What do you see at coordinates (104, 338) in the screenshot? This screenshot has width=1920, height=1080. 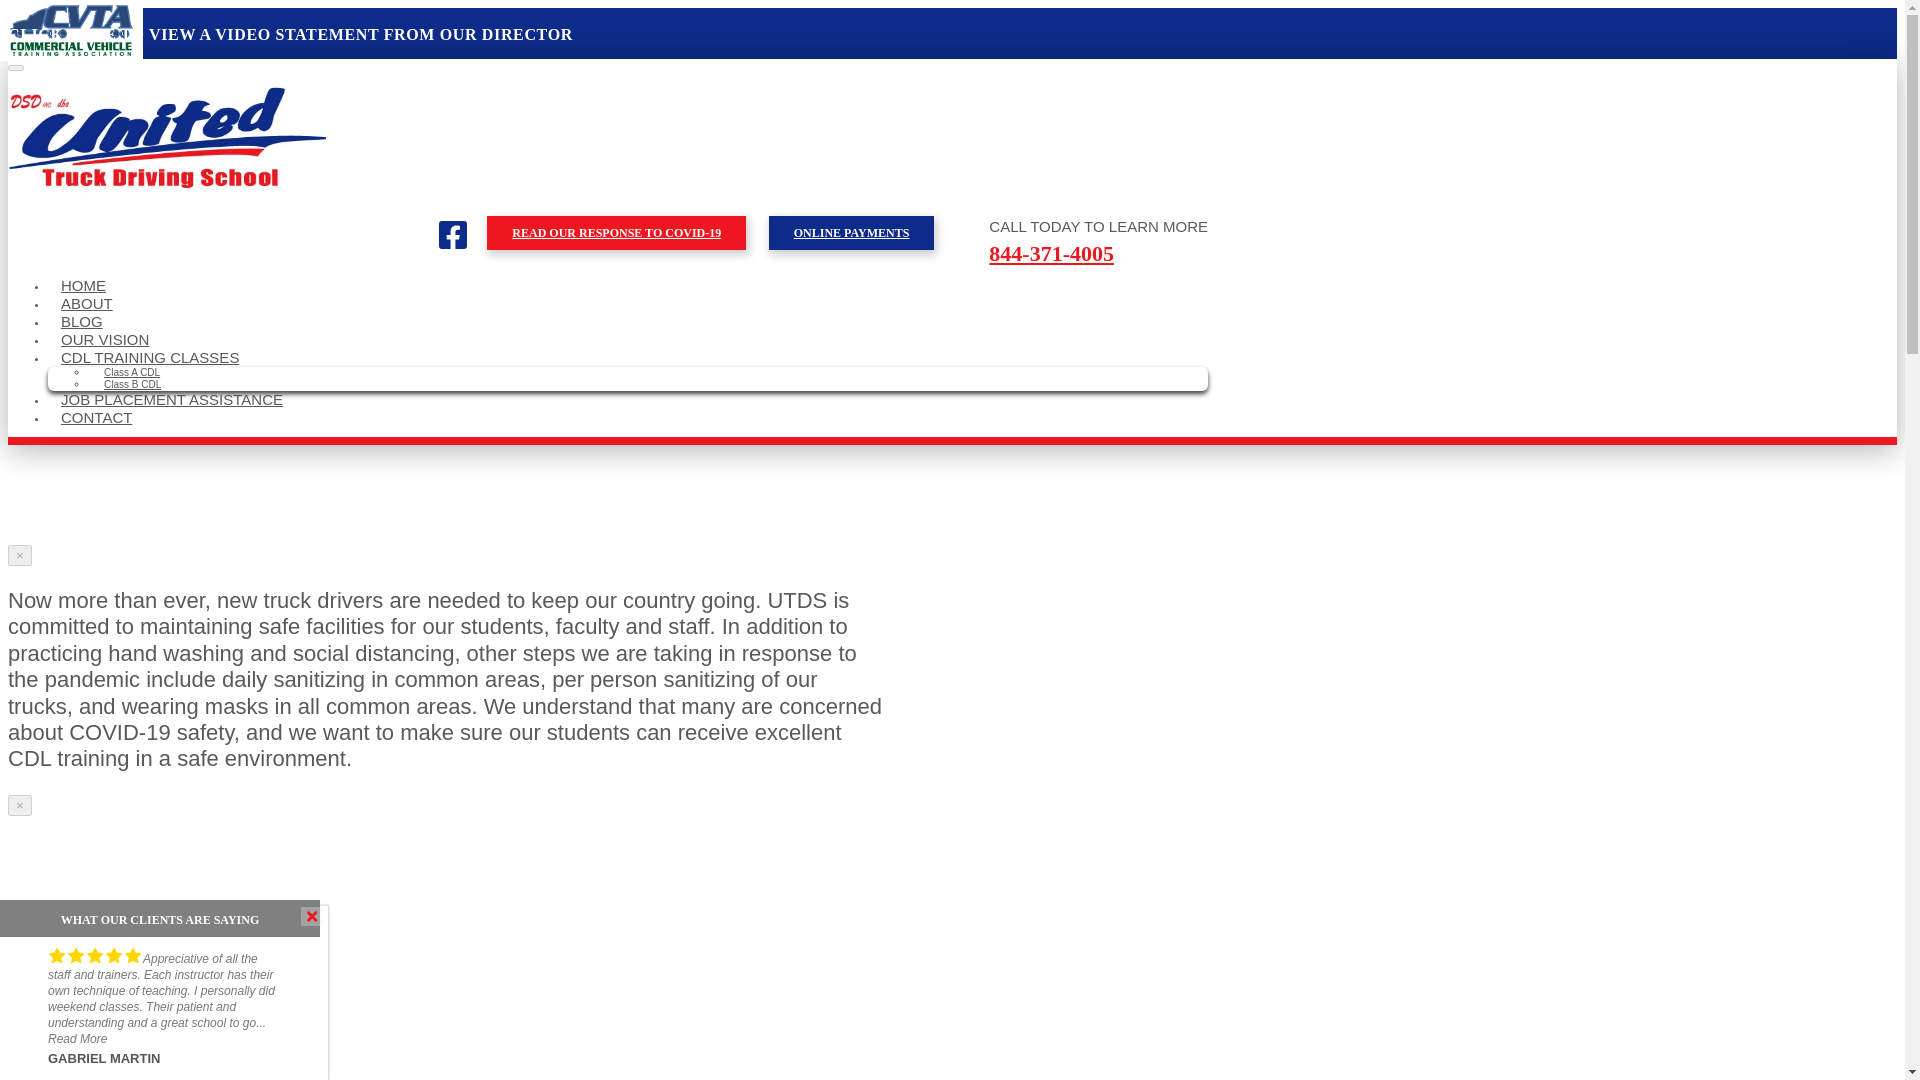 I see `OUR VISION` at bounding box center [104, 338].